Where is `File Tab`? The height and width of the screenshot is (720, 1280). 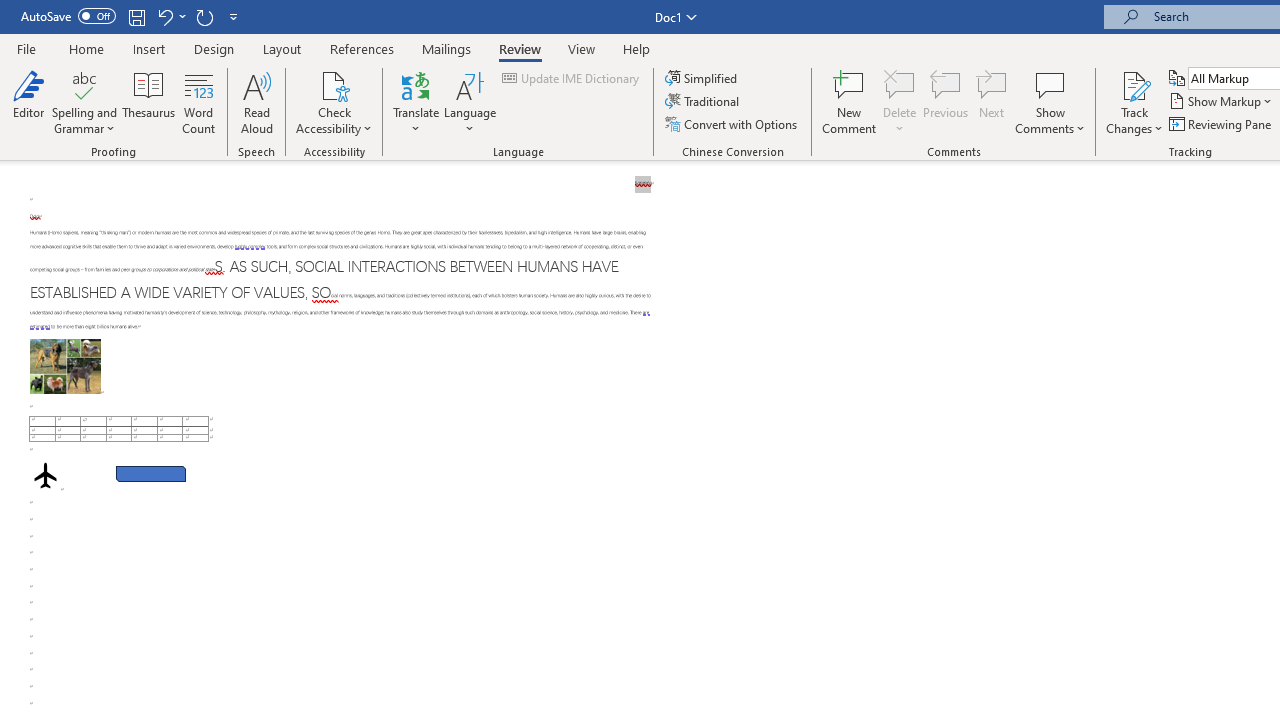 File Tab is located at coordinates (26, 48).